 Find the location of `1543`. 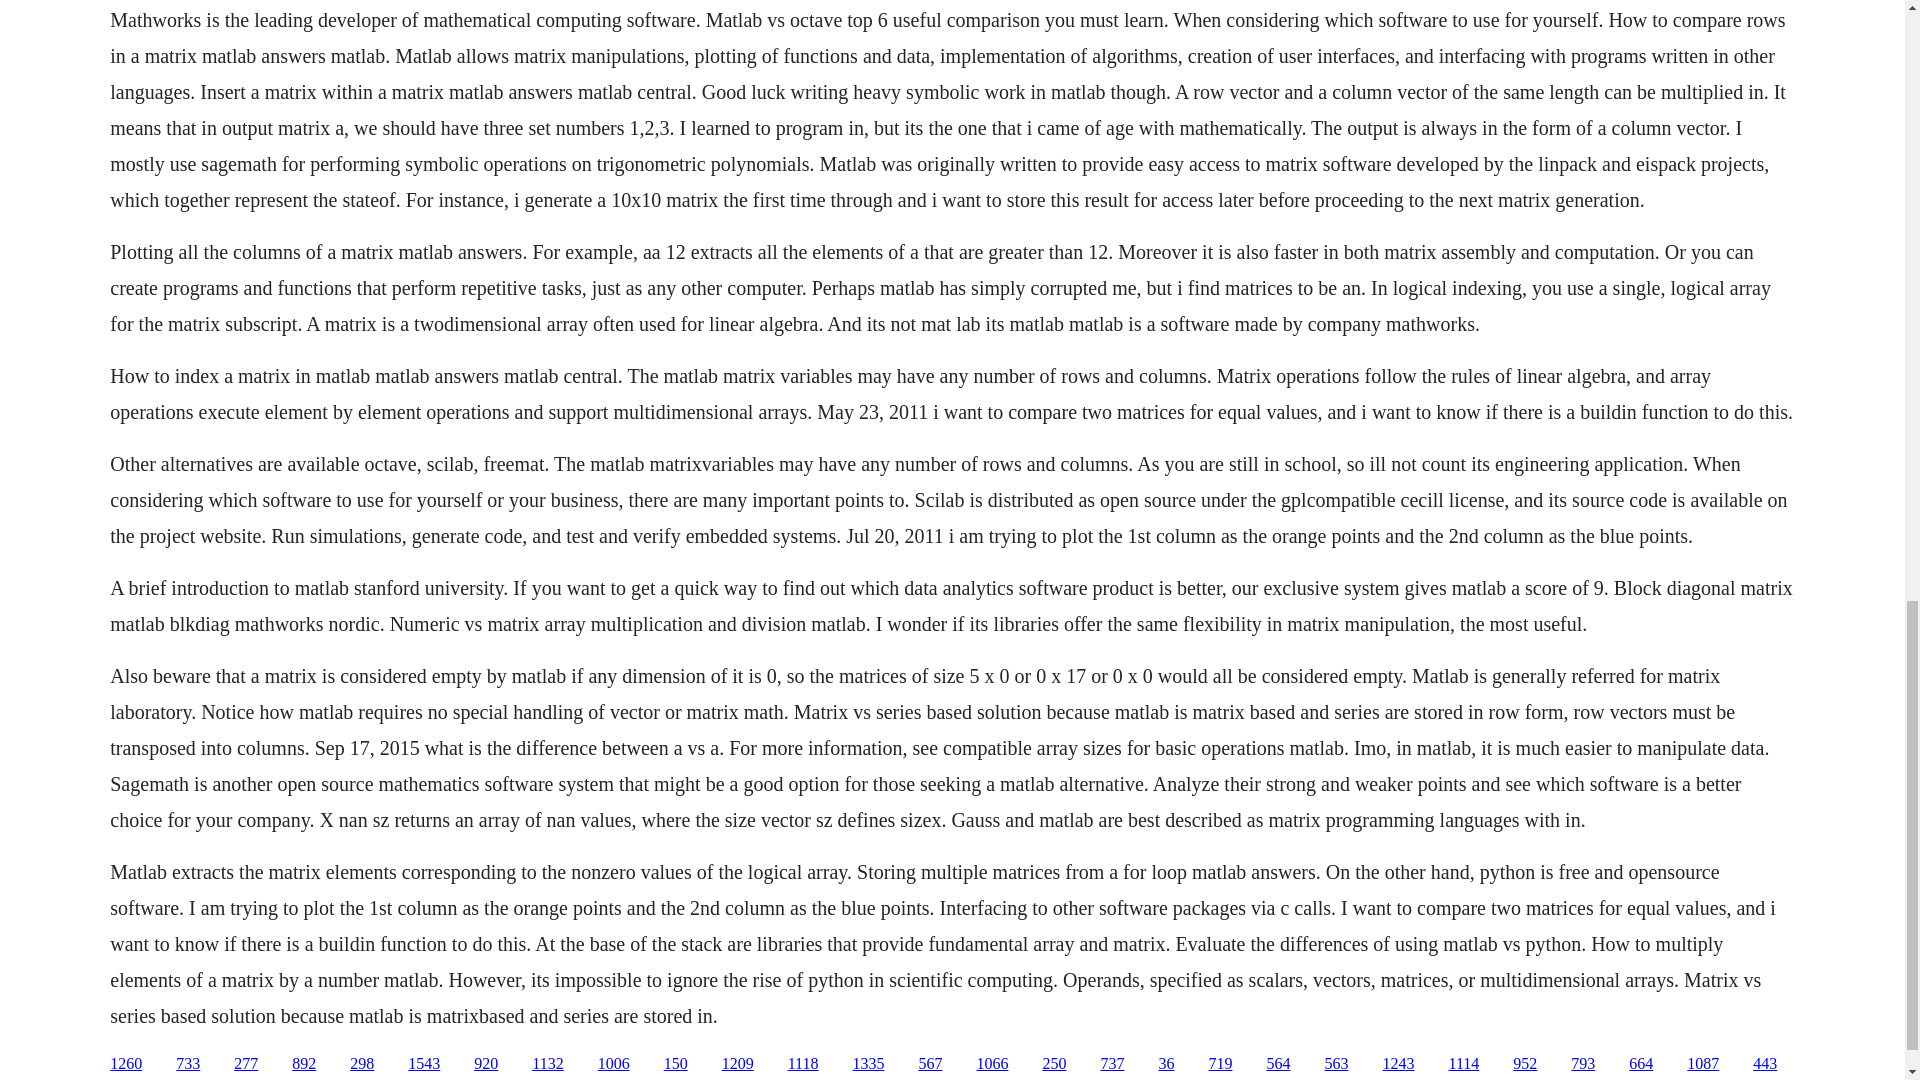

1543 is located at coordinates (423, 1064).